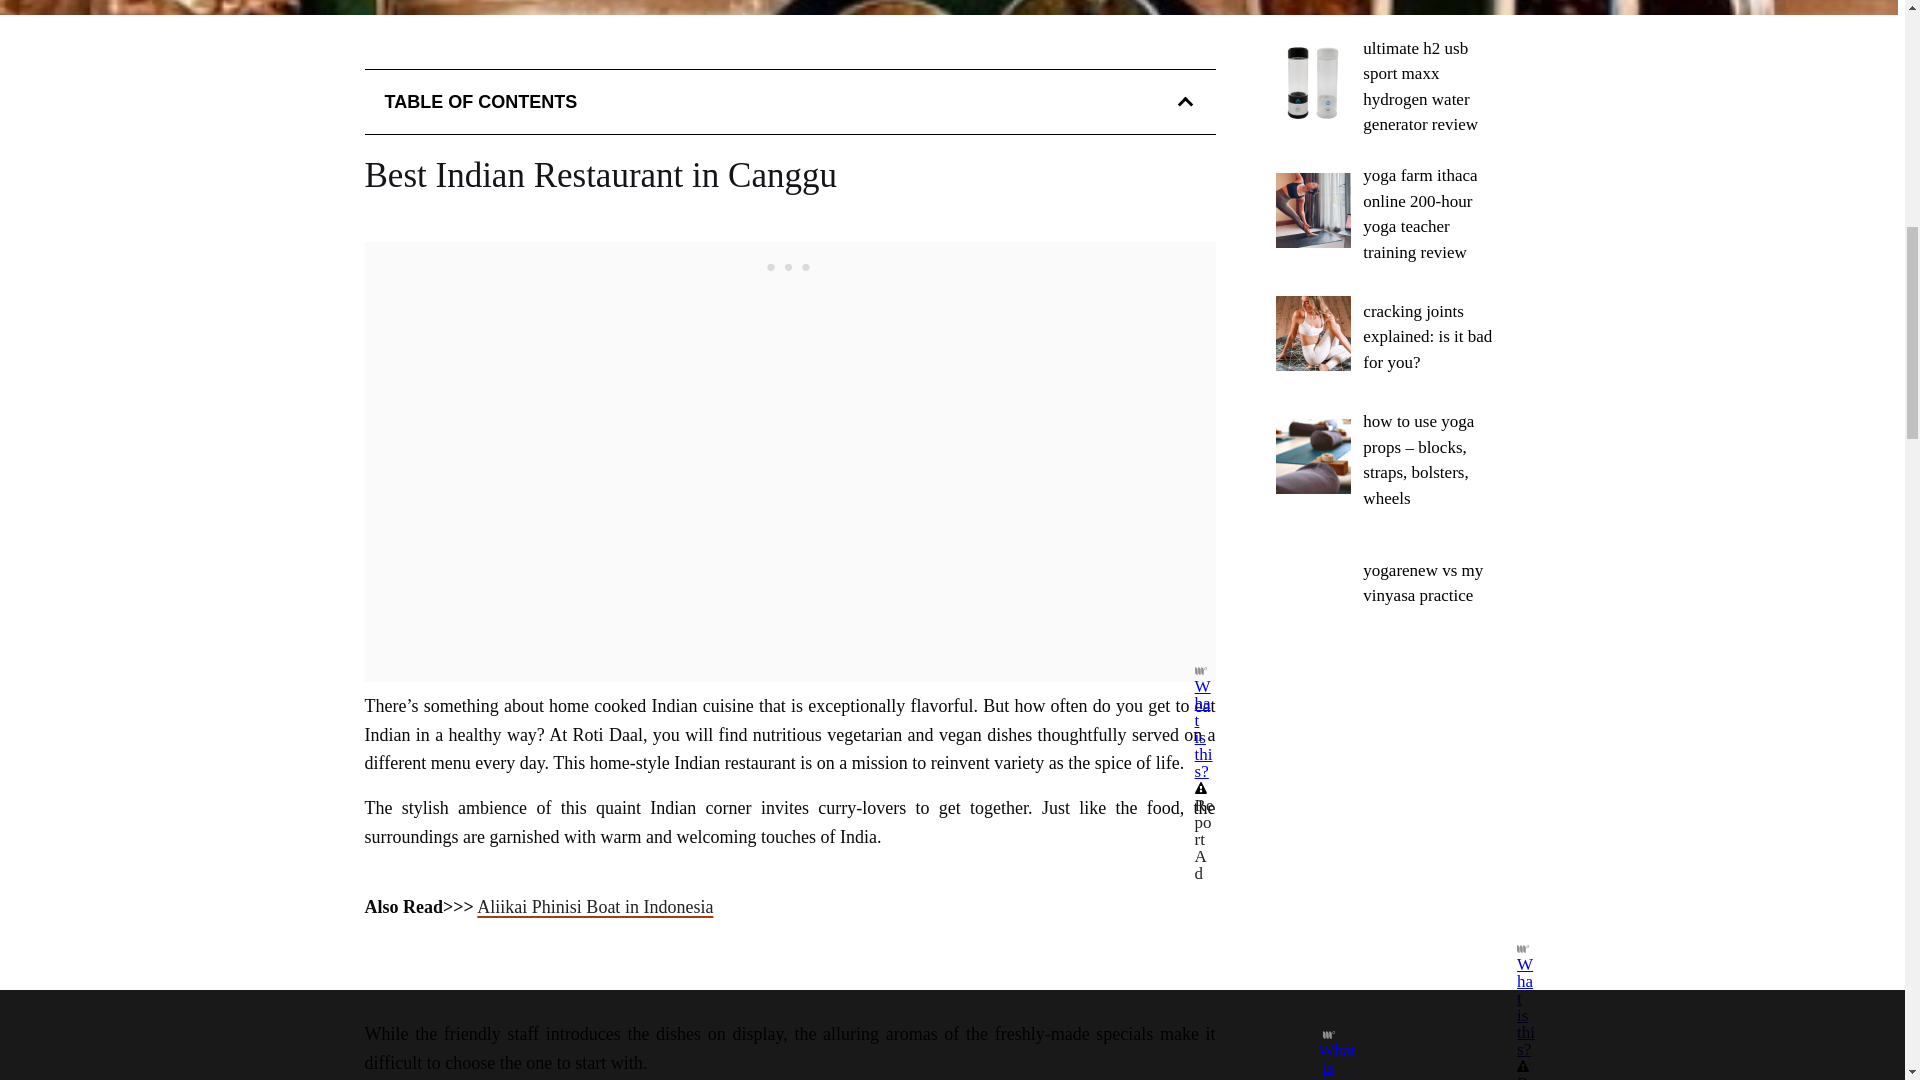 This screenshot has width=1920, height=1080. What do you see at coordinates (790, 266) in the screenshot?
I see `3rd party ad content` at bounding box center [790, 266].